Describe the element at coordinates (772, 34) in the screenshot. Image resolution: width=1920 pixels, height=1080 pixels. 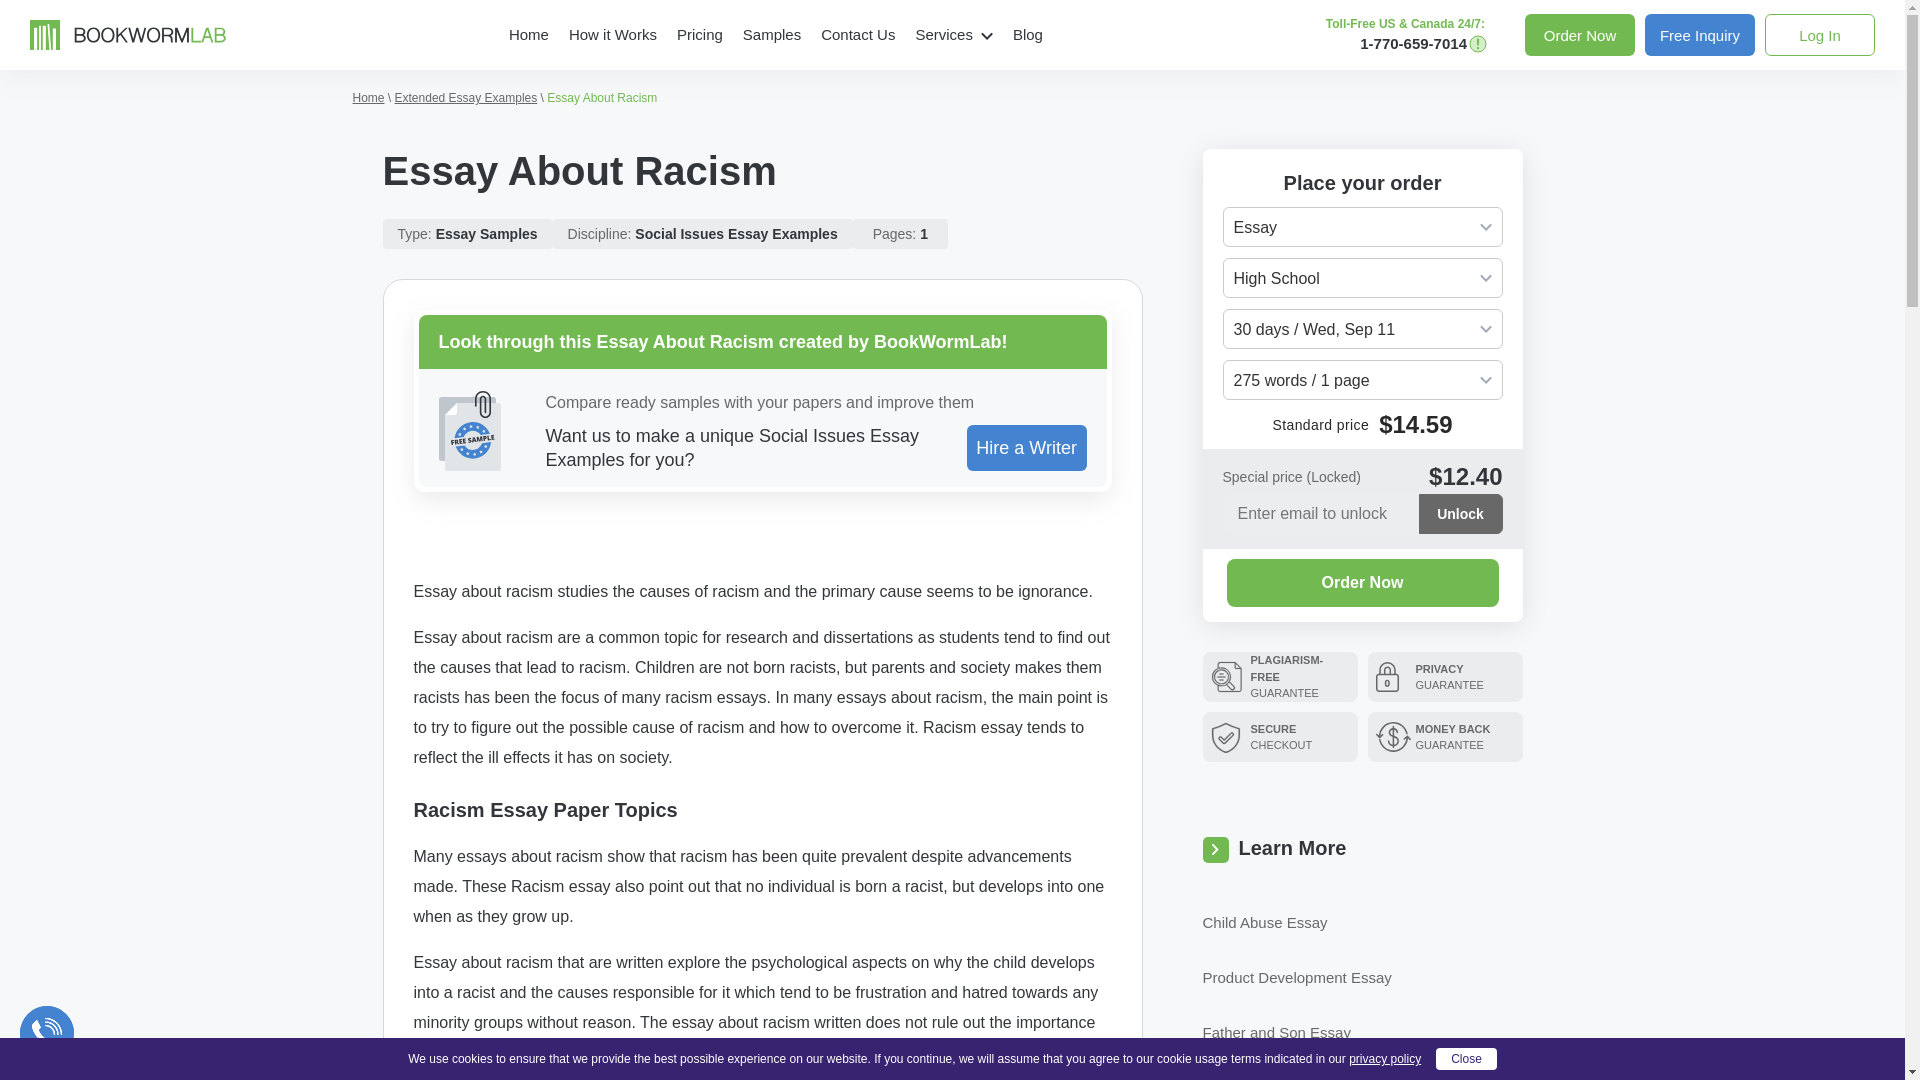
I see `Samples` at that location.